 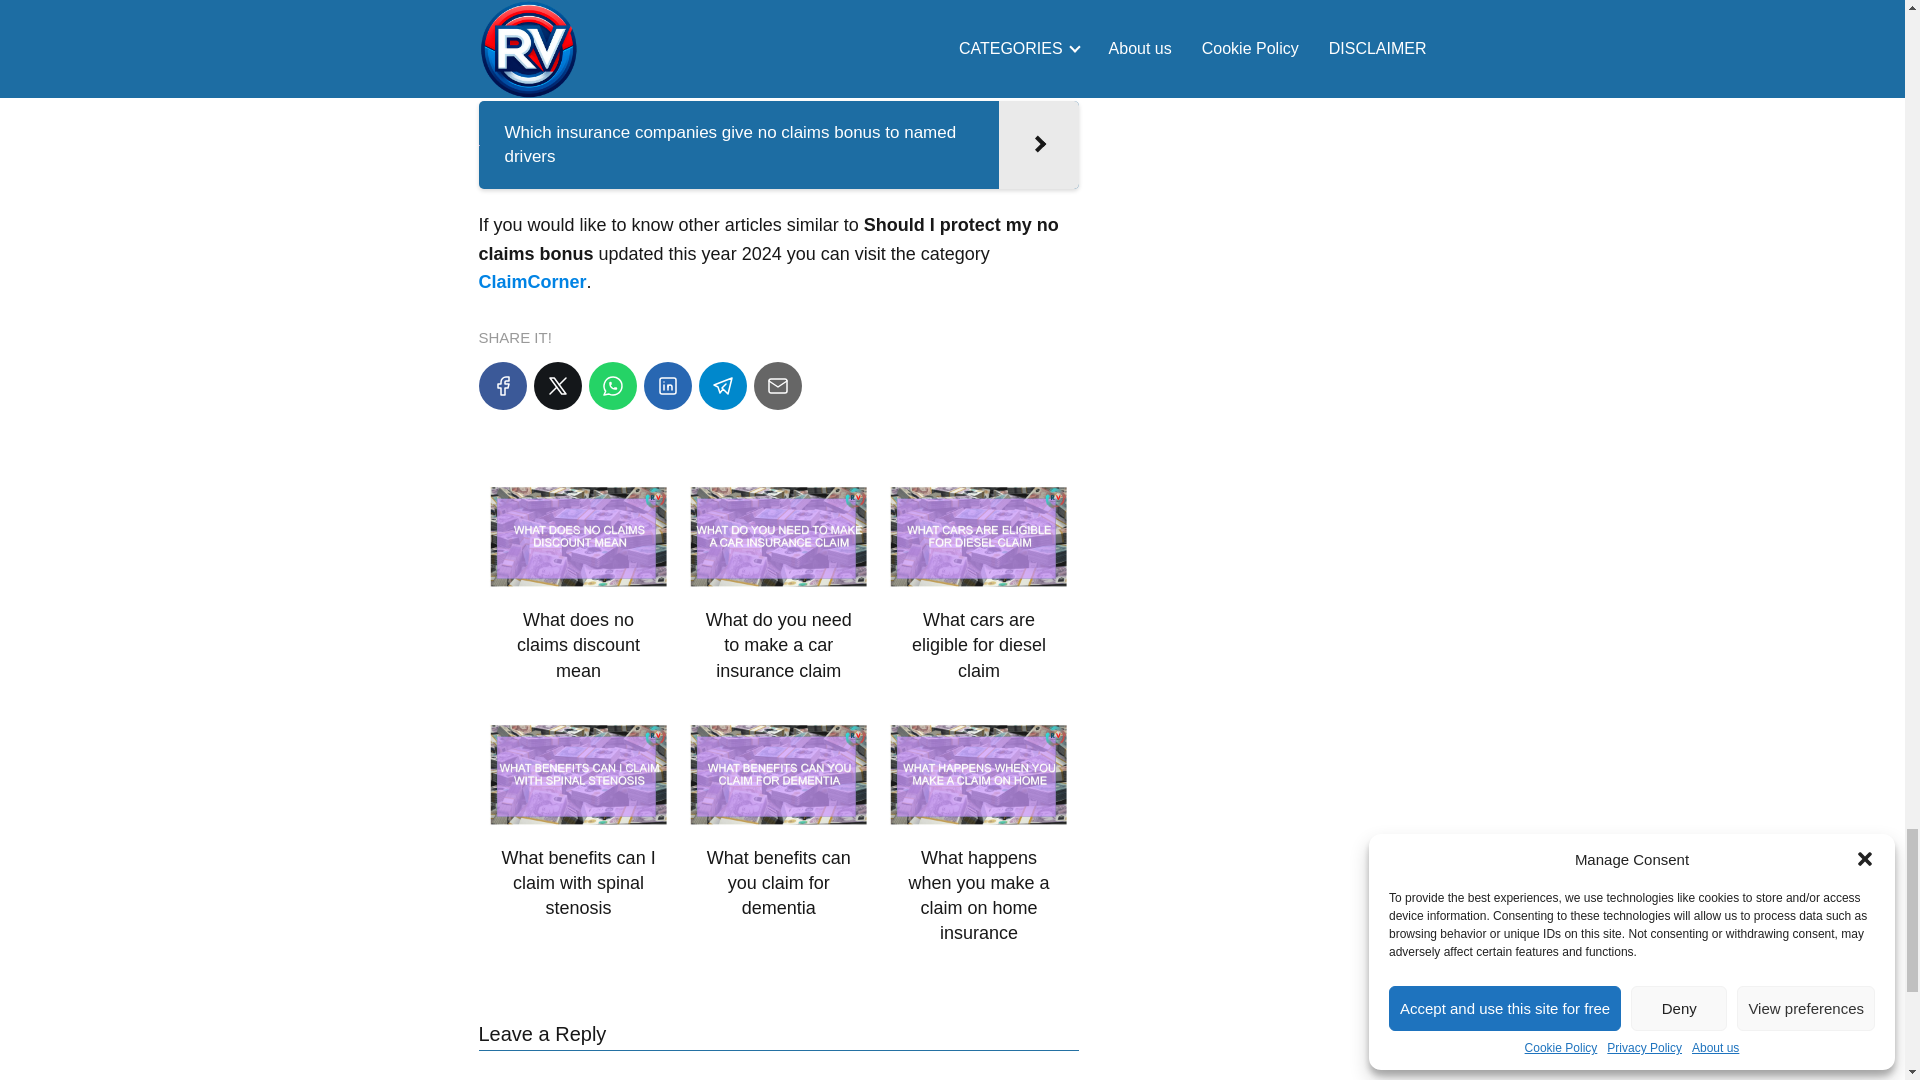 What do you see at coordinates (722, 386) in the screenshot?
I see `Telegram` at bounding box center [722, 386].